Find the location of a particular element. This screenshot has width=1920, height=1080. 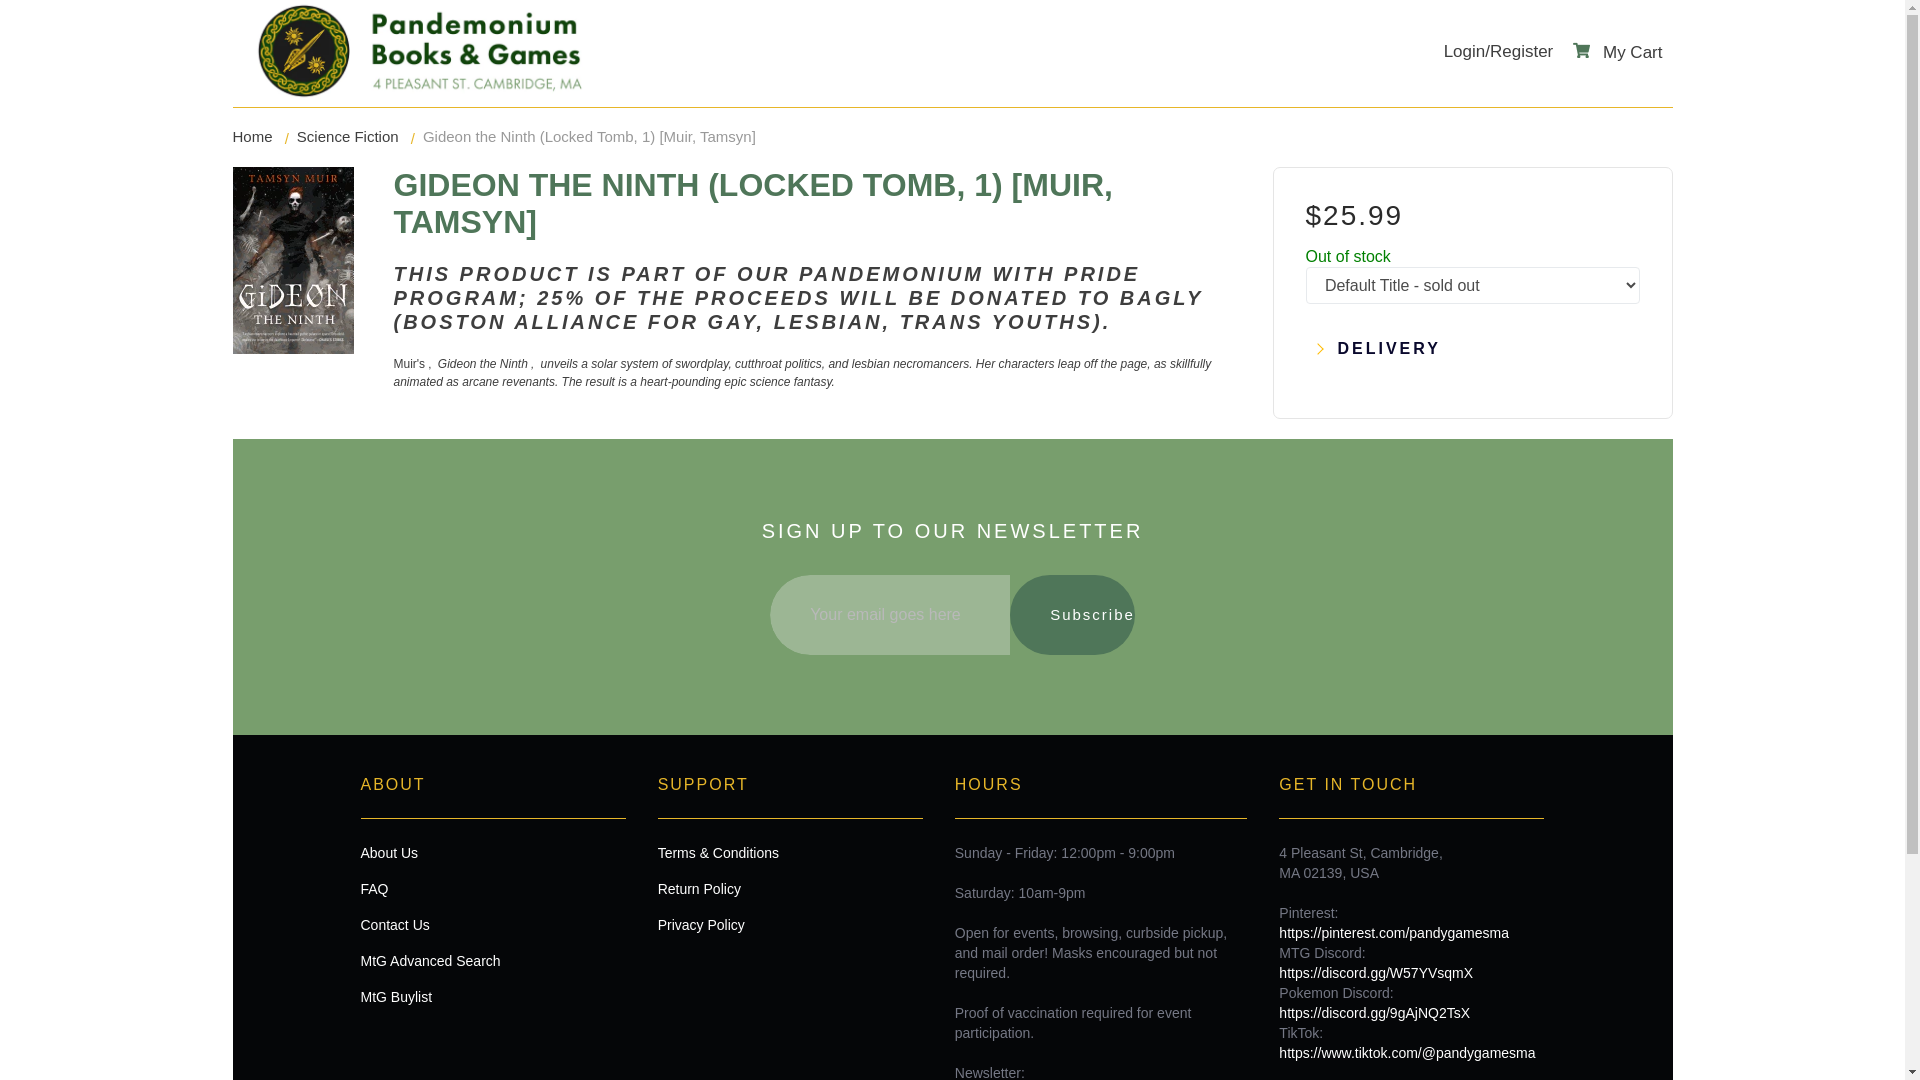

About Us is located at coordinates (492, 852).